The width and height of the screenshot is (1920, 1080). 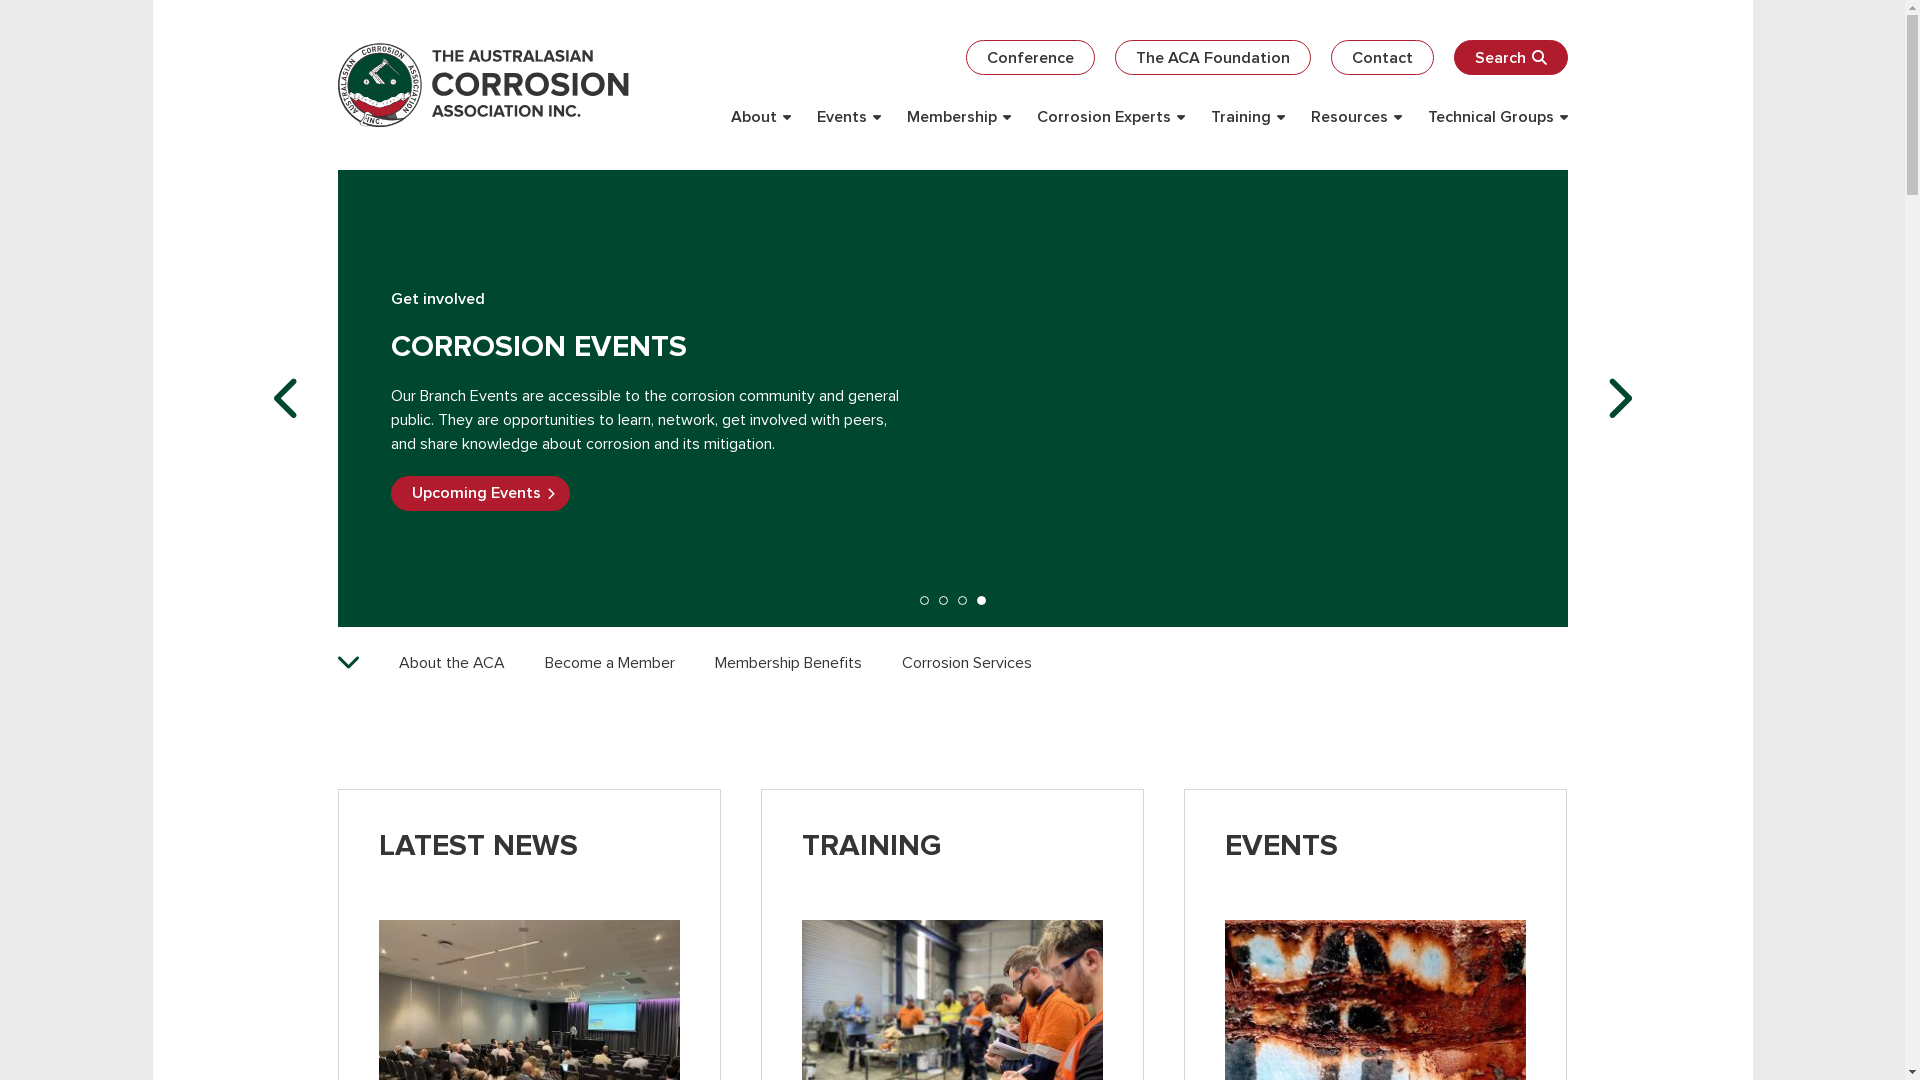 I want to click on Conference, so click(x=1030, y=58).